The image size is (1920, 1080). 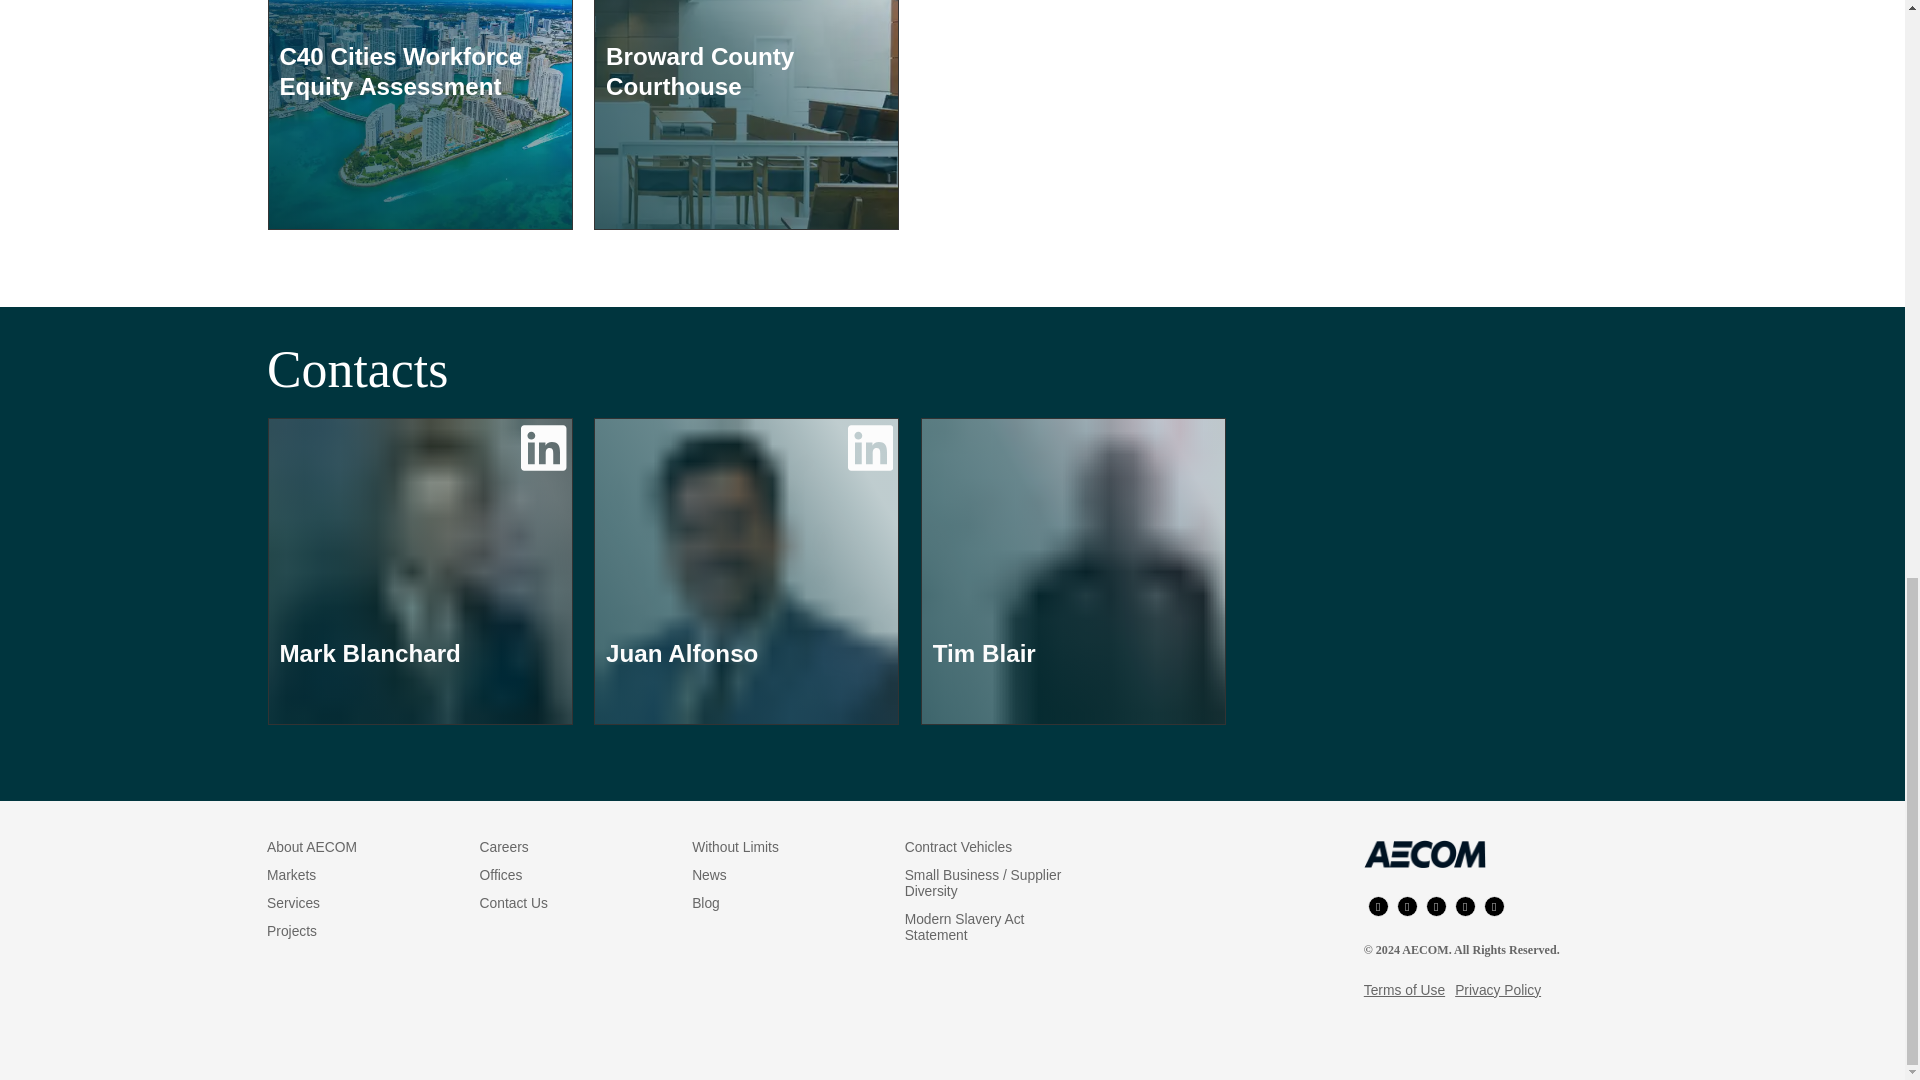 What do you see at coordinates (964, 926) in the screenshot?
I see `Modern Slavery Act Statement` at bounding box center [964, 926].